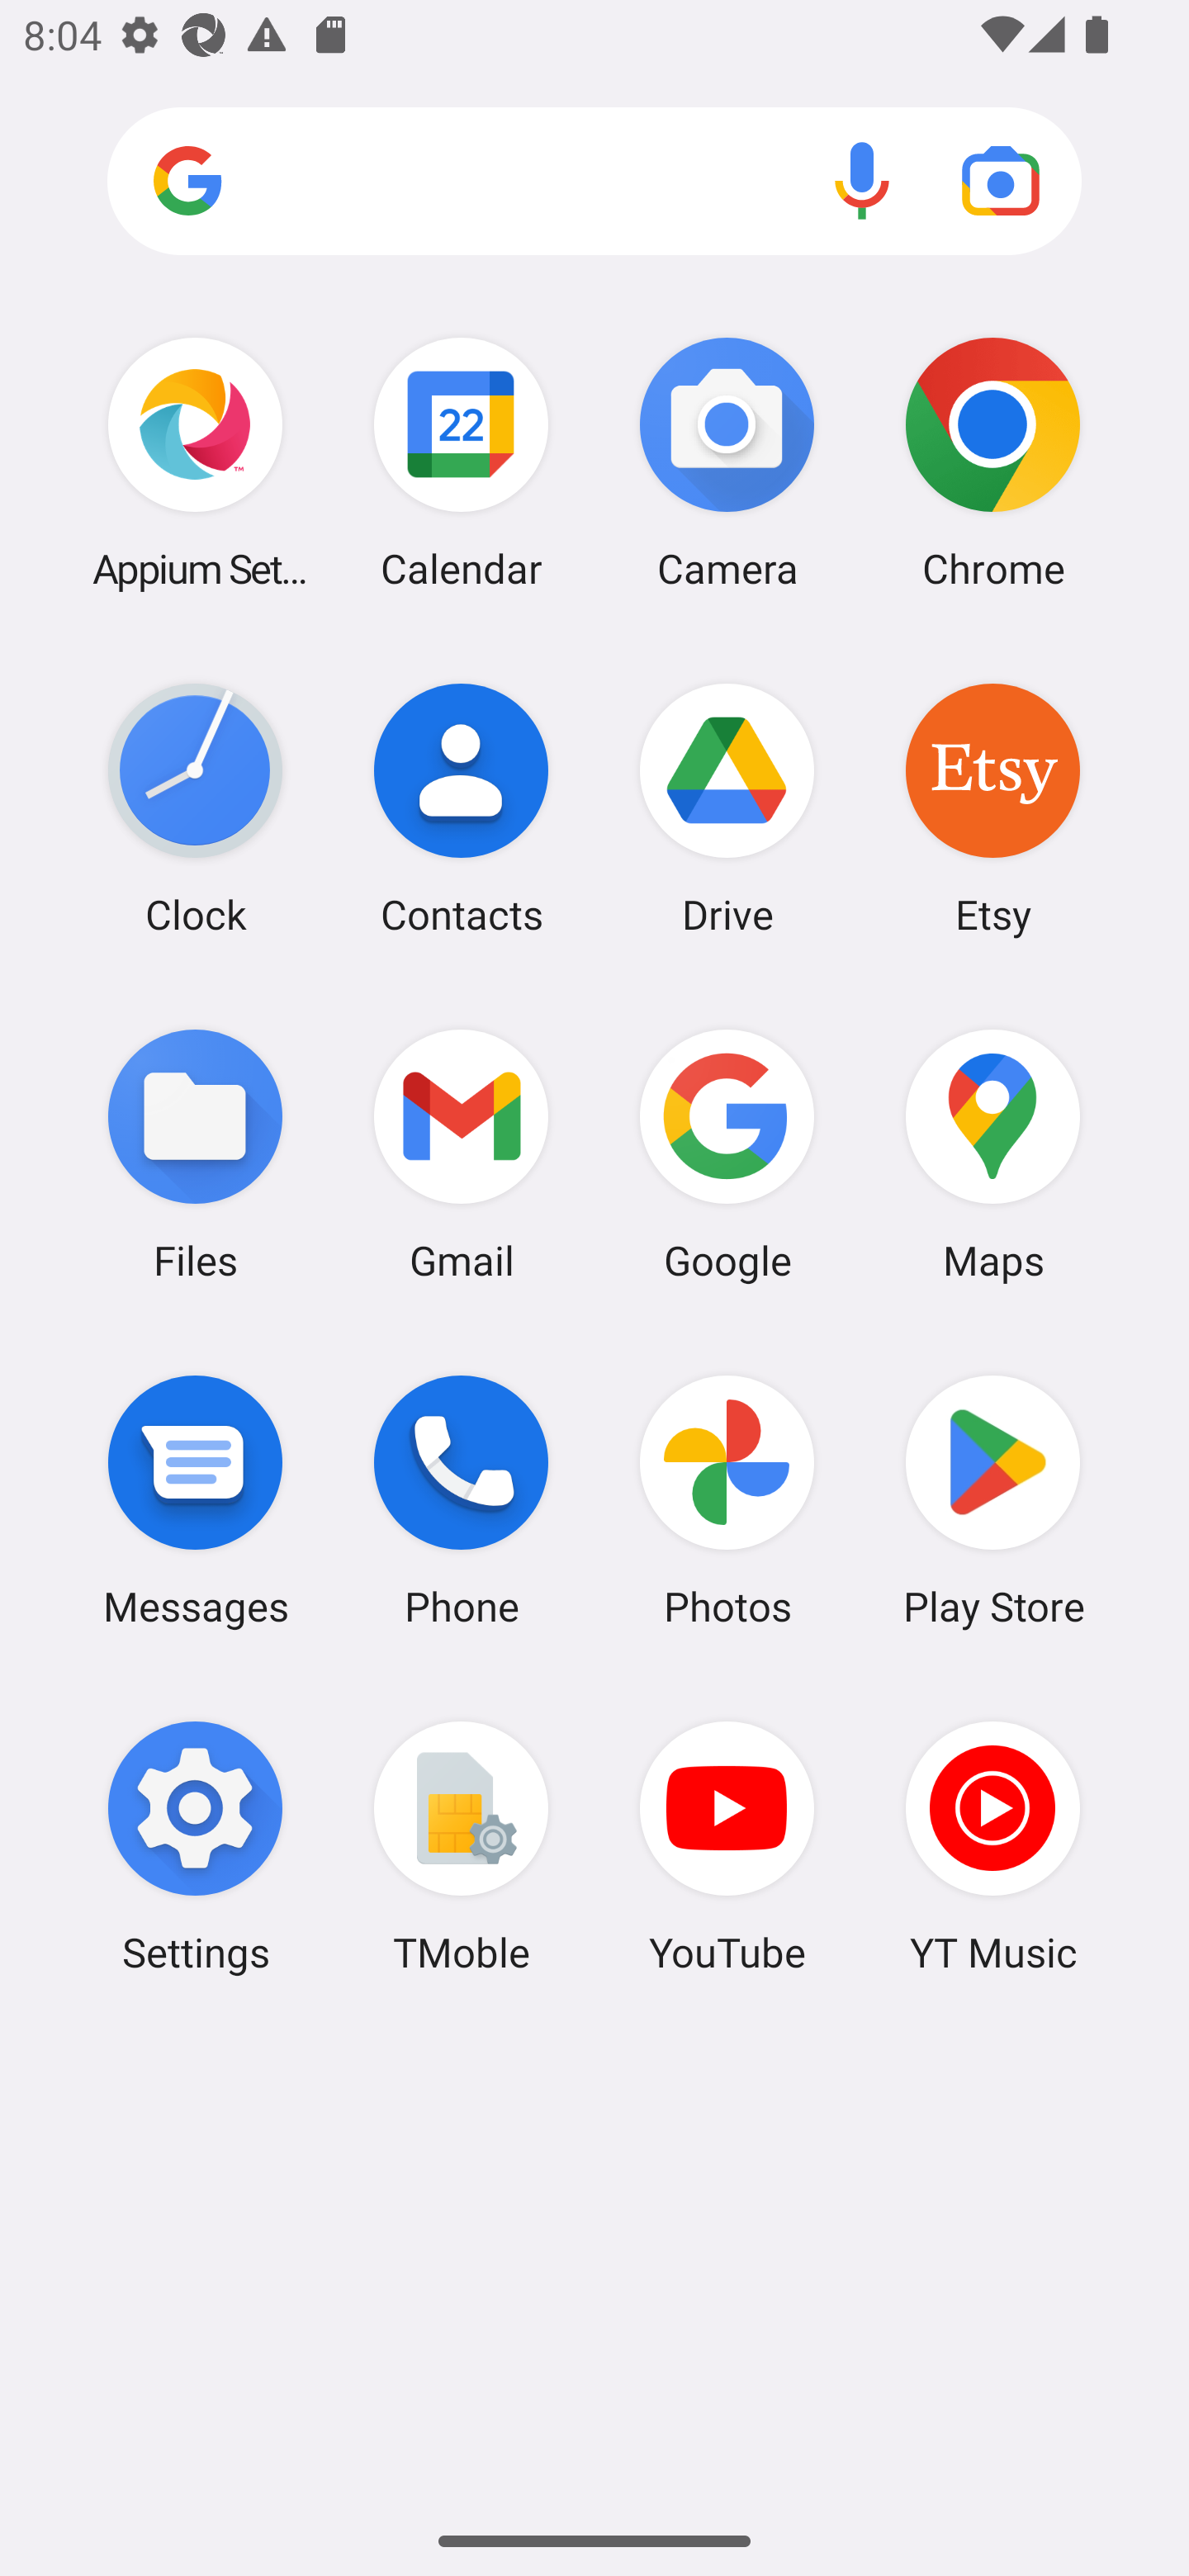 The height and width of the screenshot is (2576, 1189). I want to click on Maps, so click(992, 1153).